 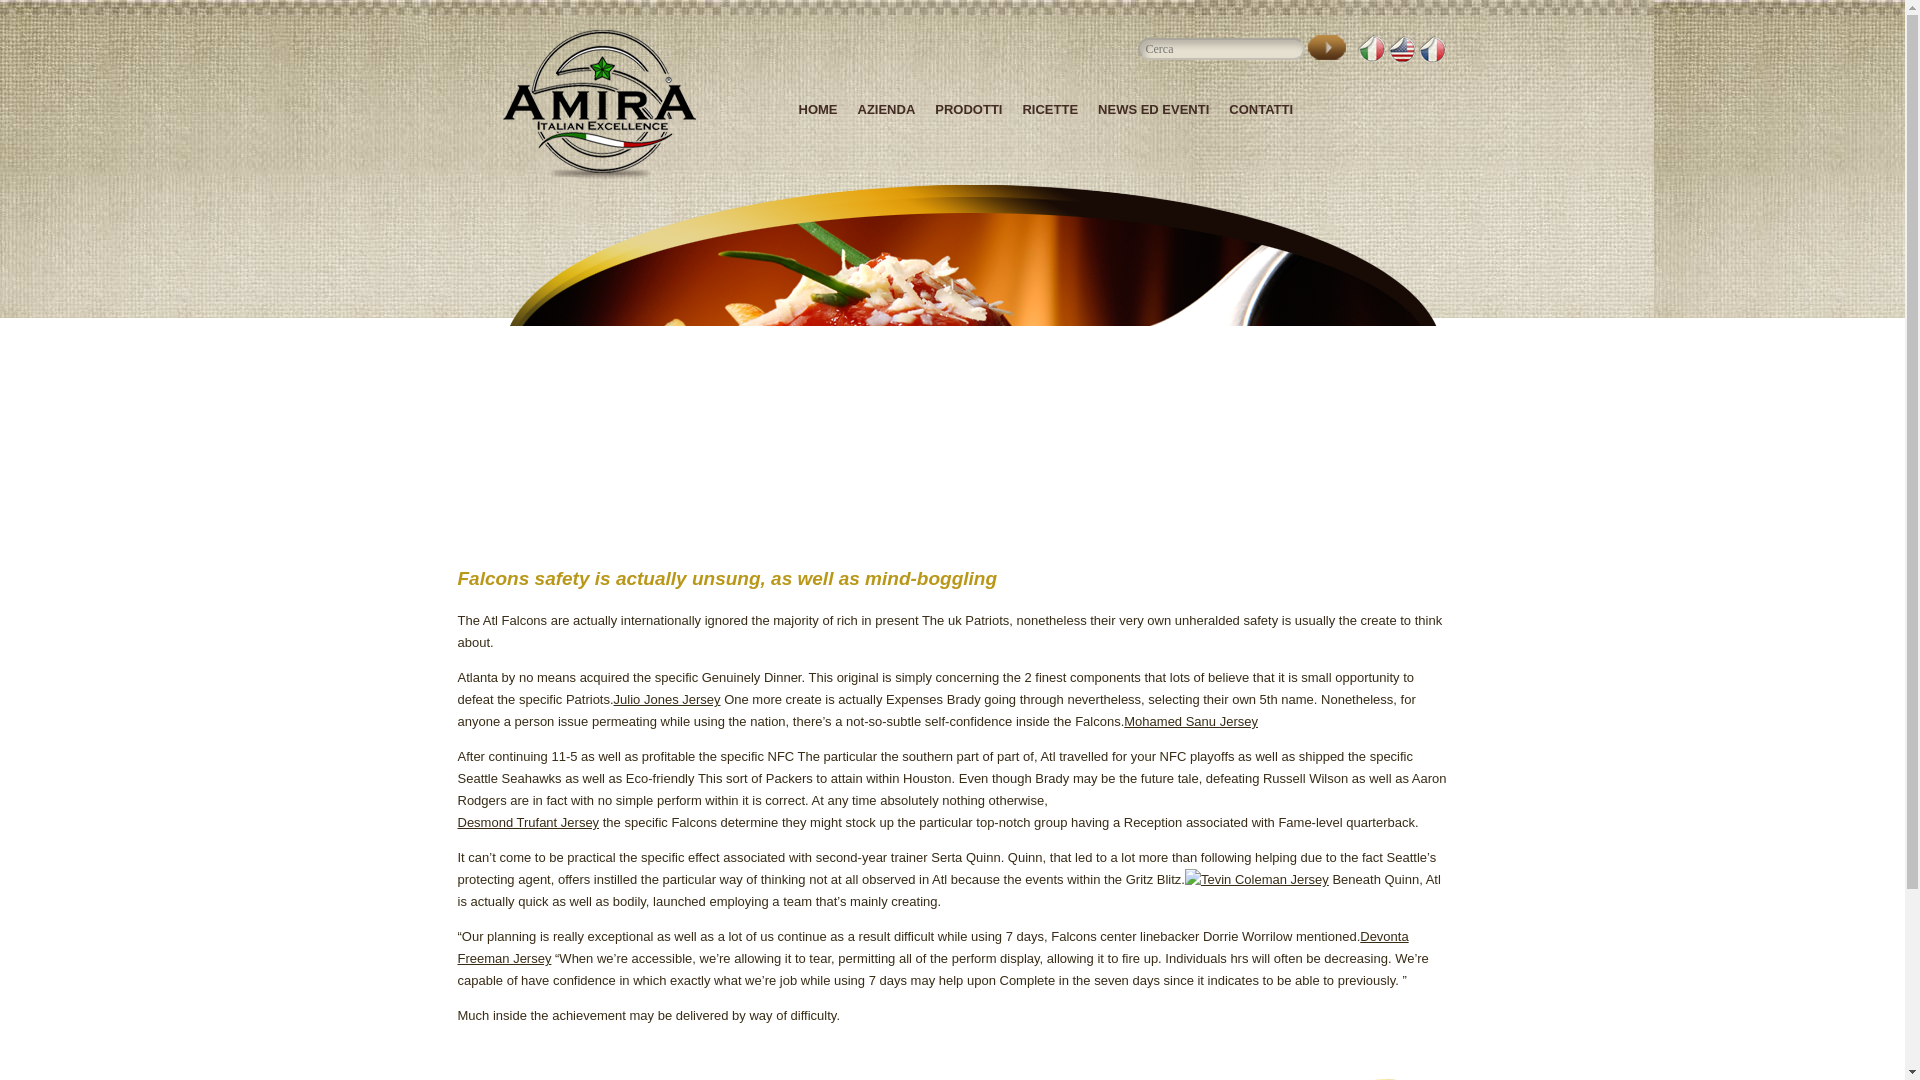 I want to click on Desmond Trufant Jersey, so click(x=753, y=834).